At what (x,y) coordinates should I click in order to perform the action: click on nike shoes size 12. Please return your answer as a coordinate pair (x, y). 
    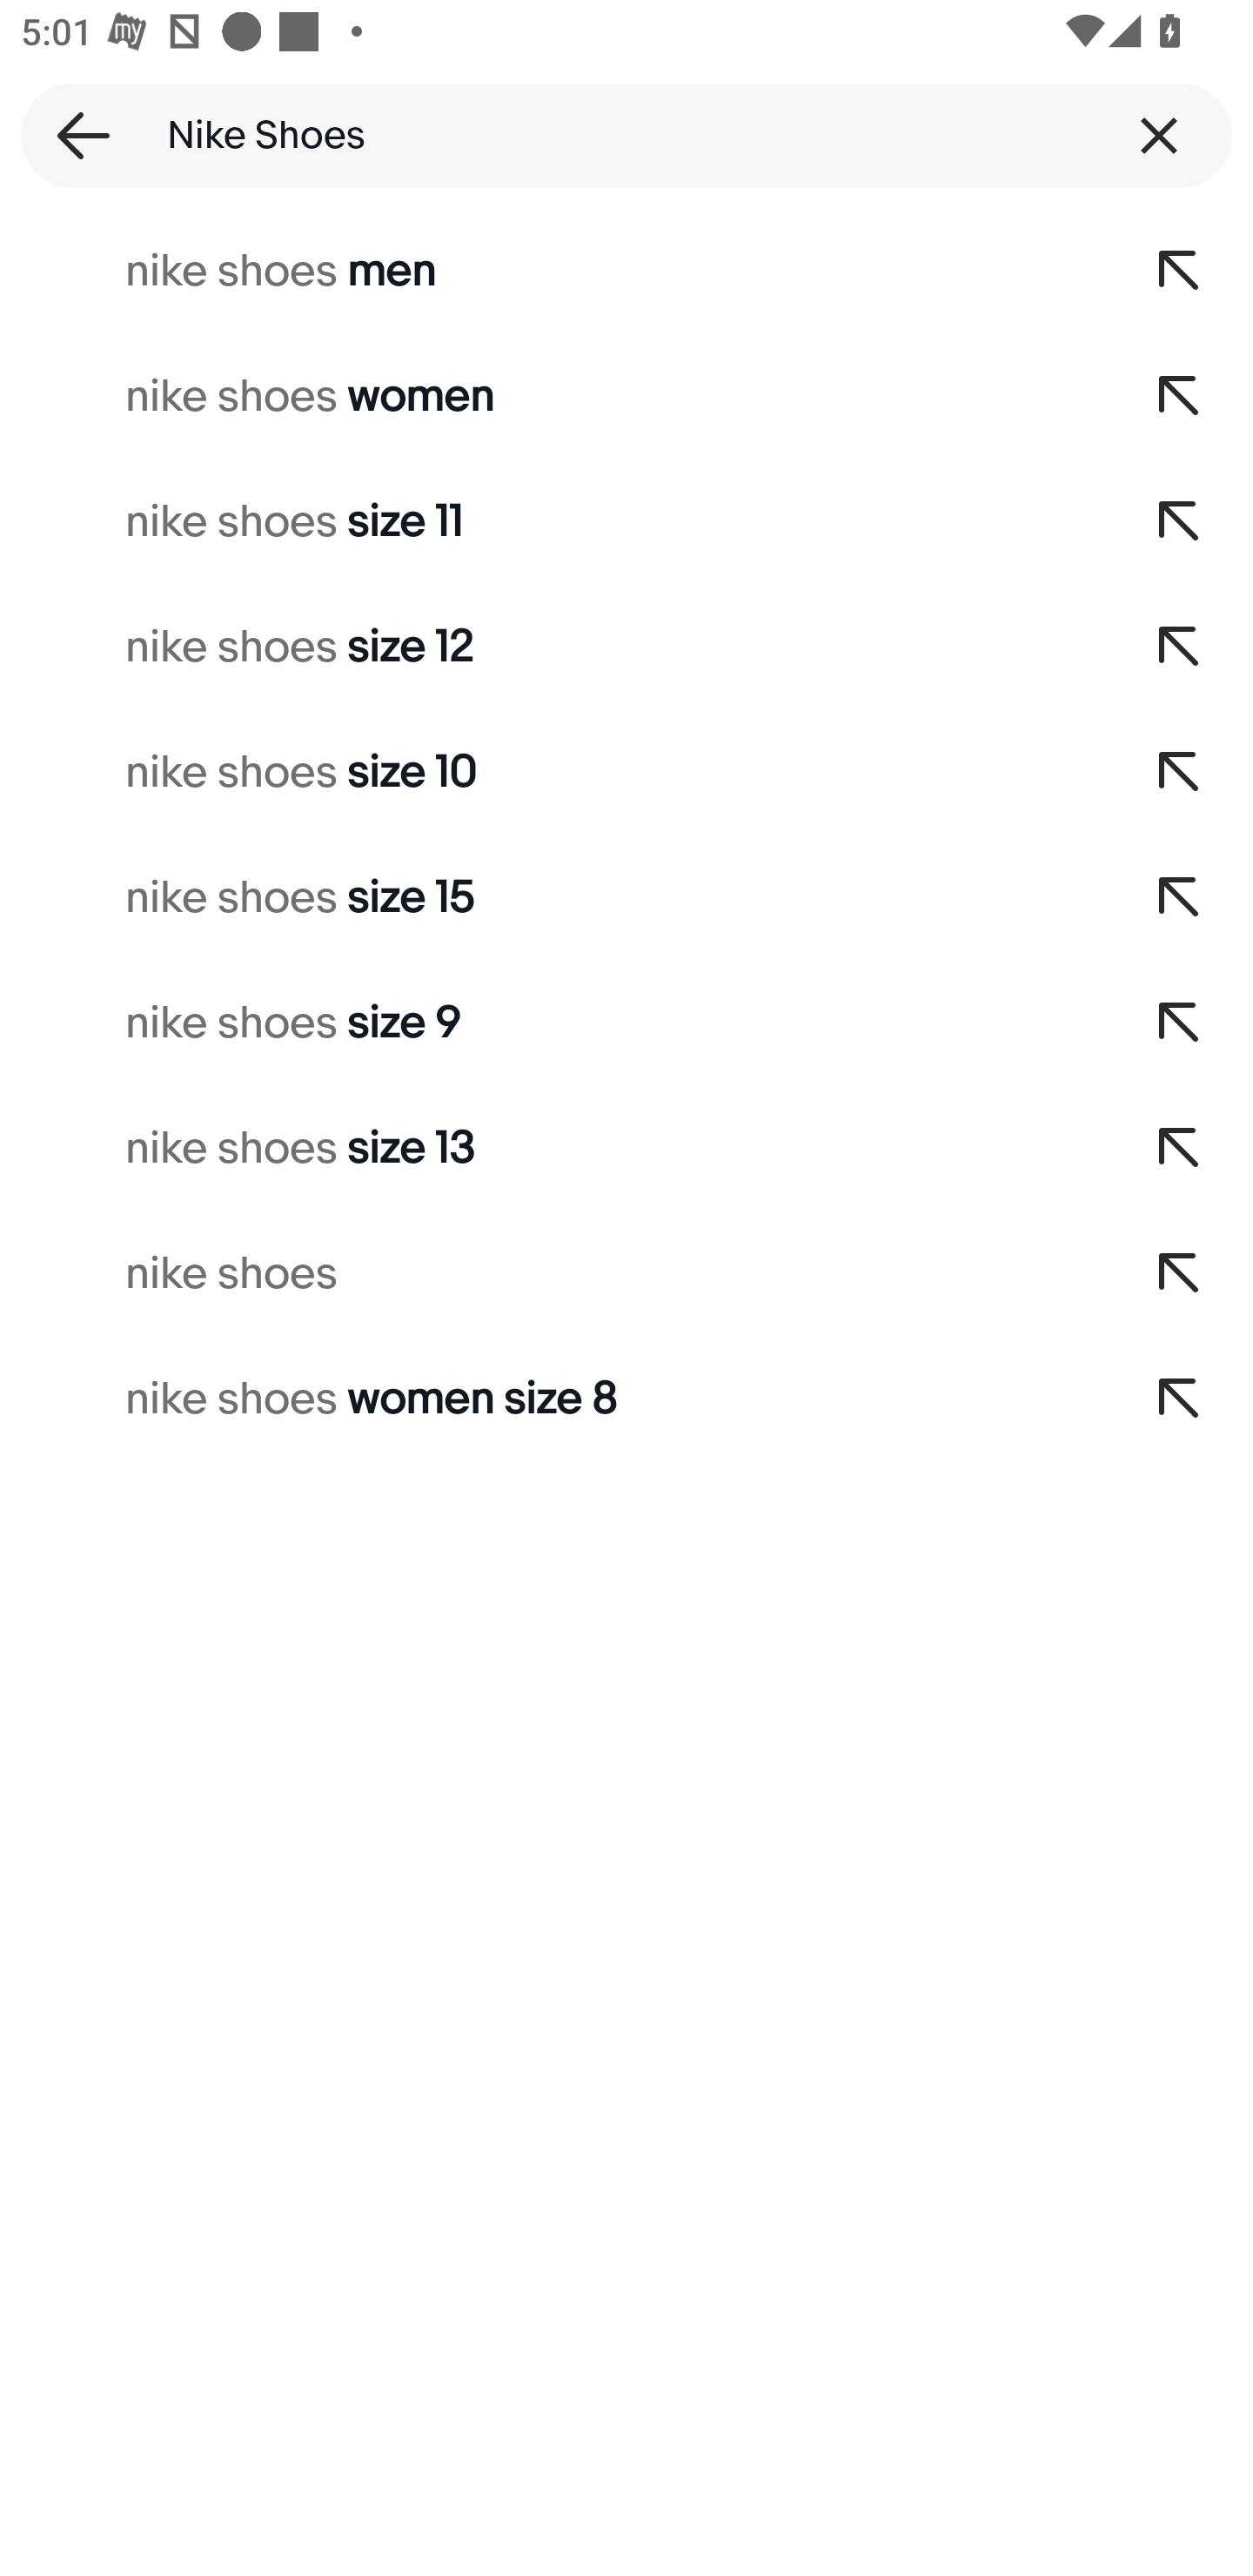
    Looking at the image, I should click on (553, 647).